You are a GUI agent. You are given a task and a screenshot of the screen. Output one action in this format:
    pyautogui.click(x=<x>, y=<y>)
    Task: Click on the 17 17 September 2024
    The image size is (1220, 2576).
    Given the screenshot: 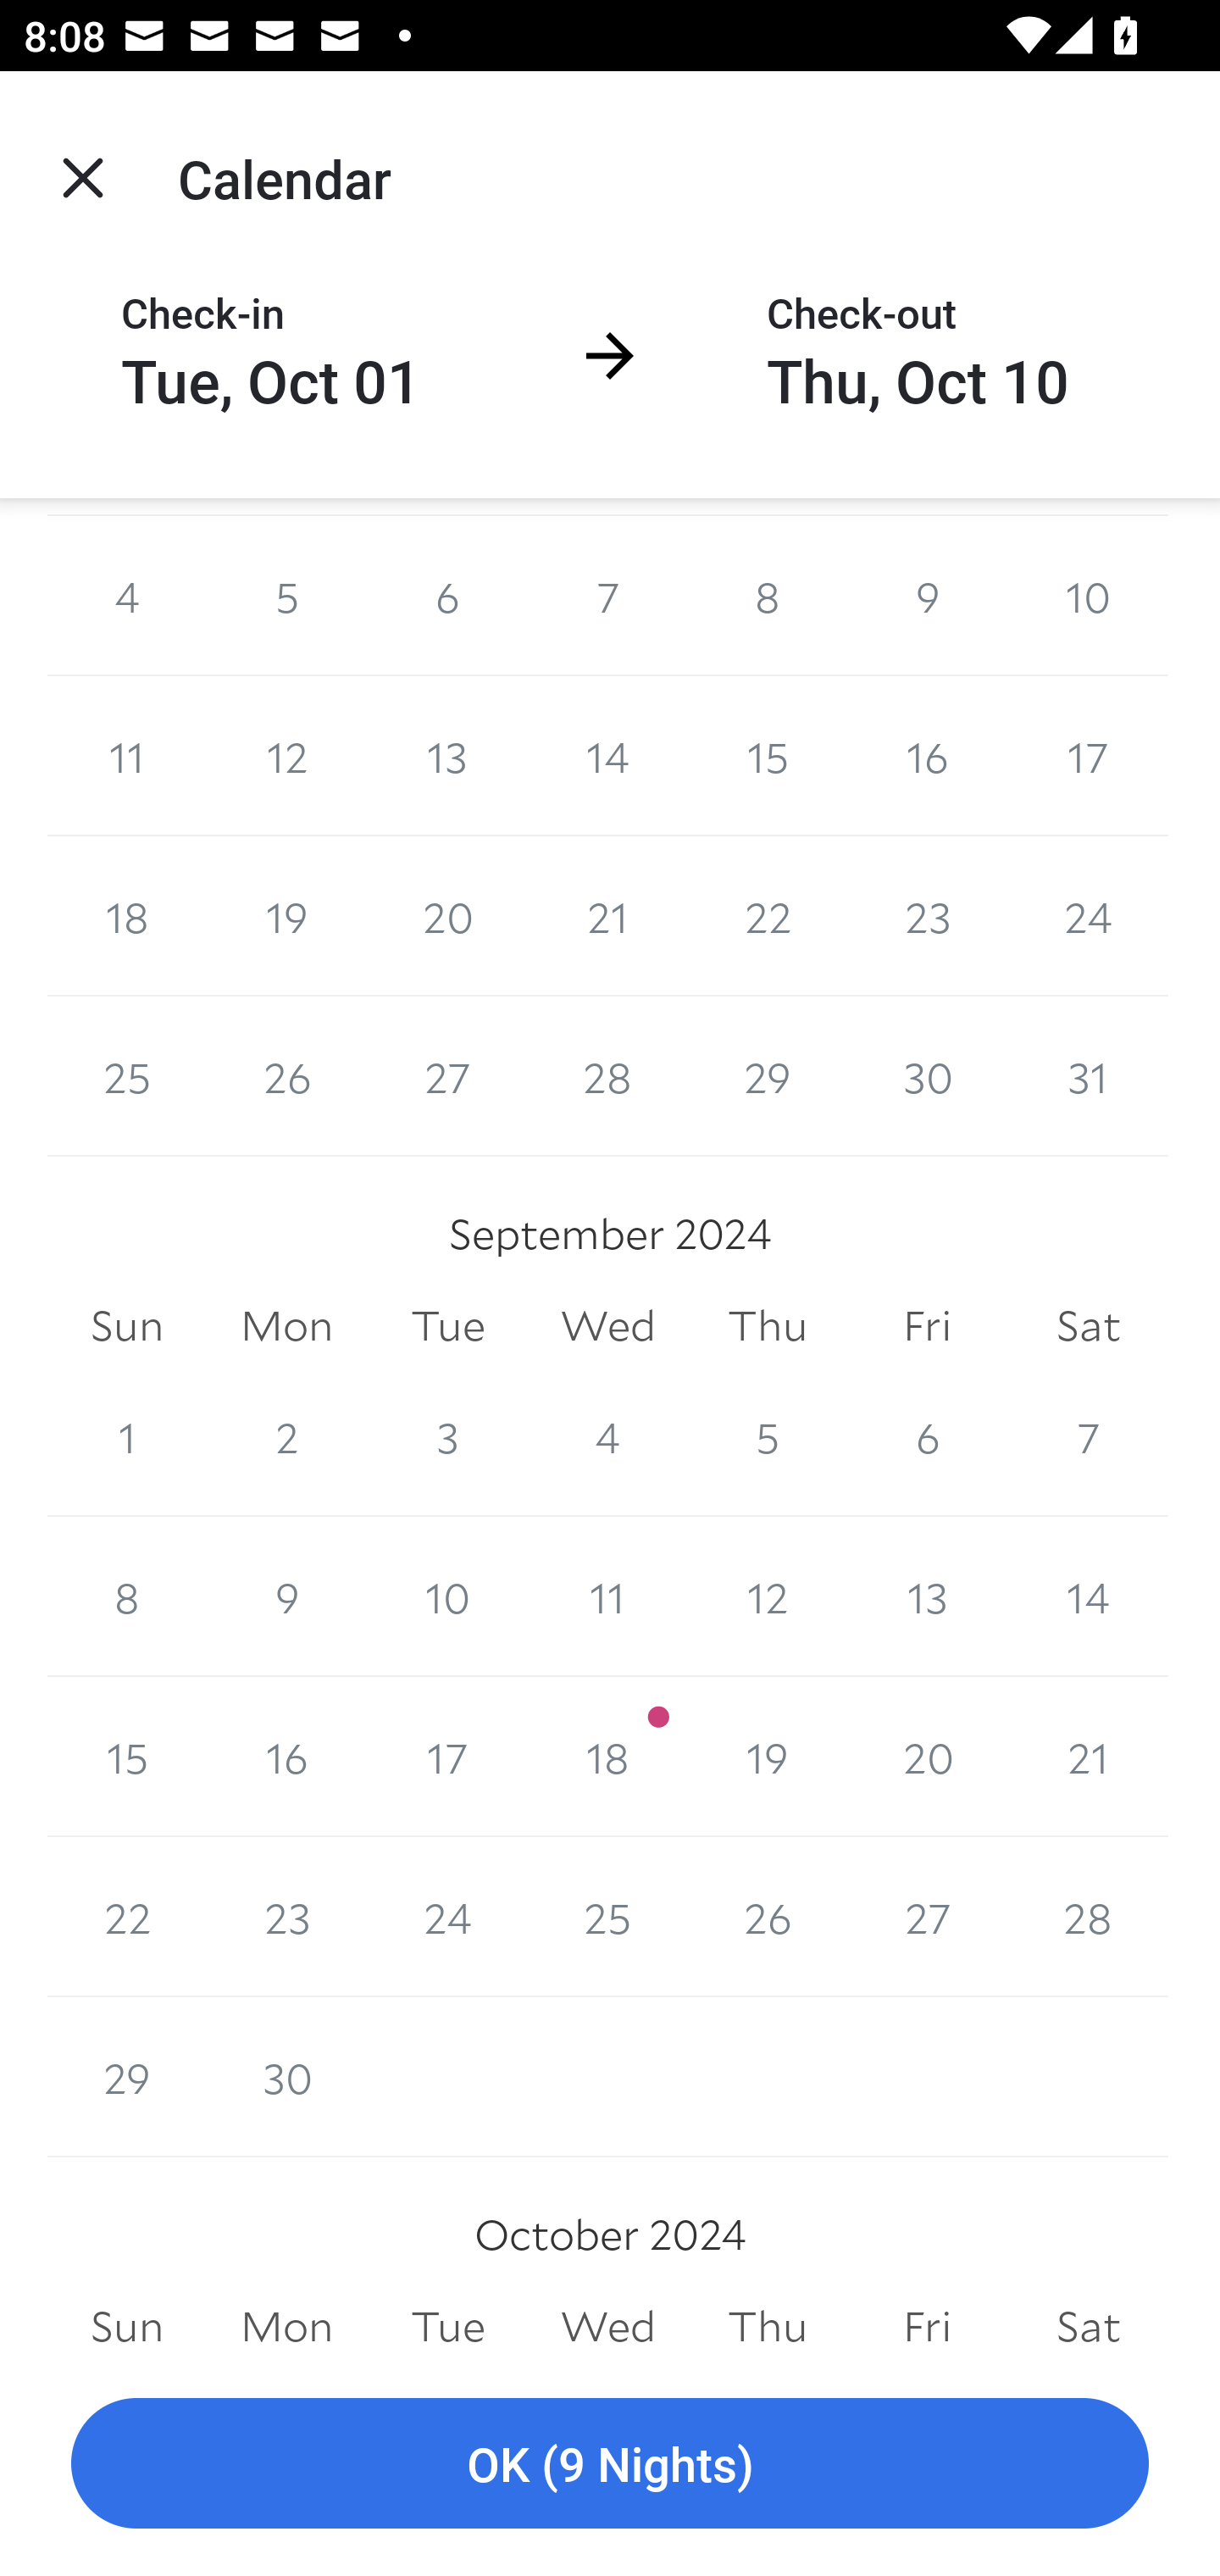 What is the action you would take?
    pyautogui.click(x=447, y=1757)
    